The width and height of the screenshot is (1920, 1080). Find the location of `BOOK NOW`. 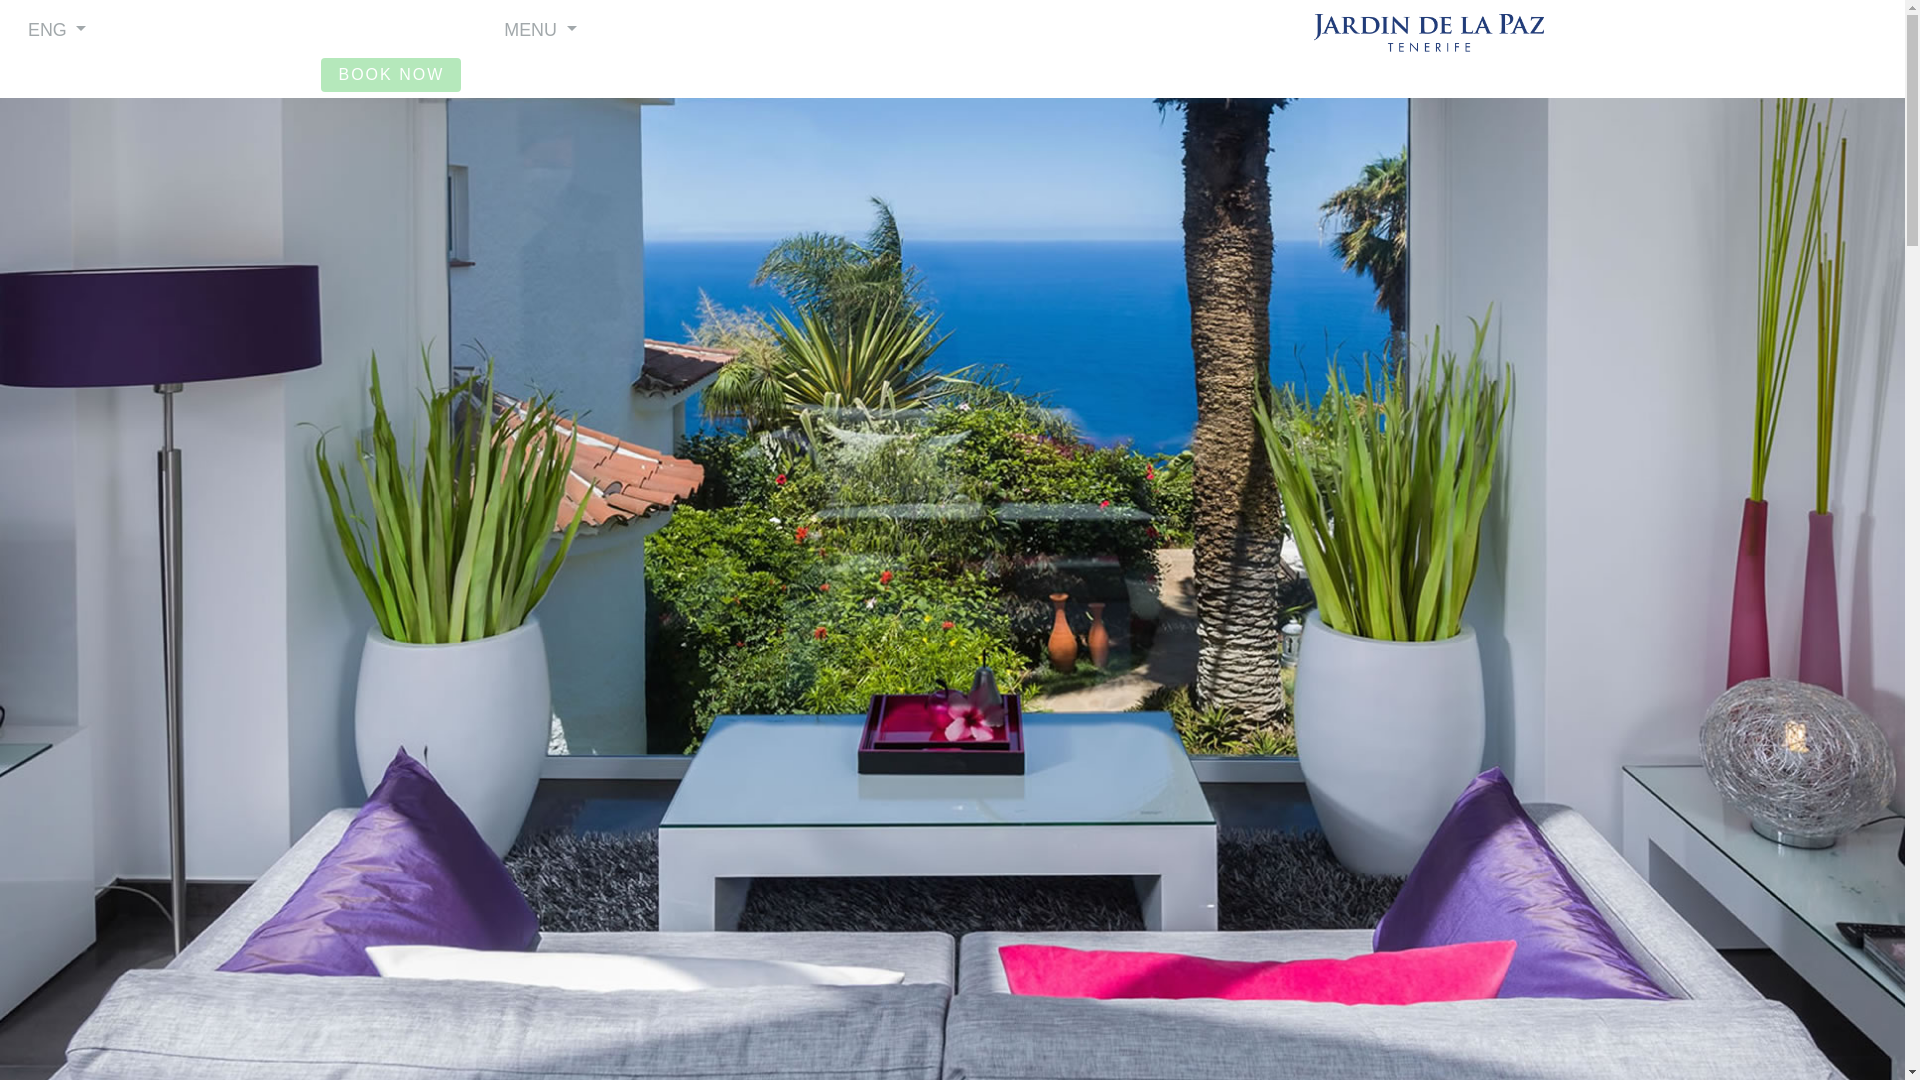

BOOK NOW is located at coordinates (390, 74).